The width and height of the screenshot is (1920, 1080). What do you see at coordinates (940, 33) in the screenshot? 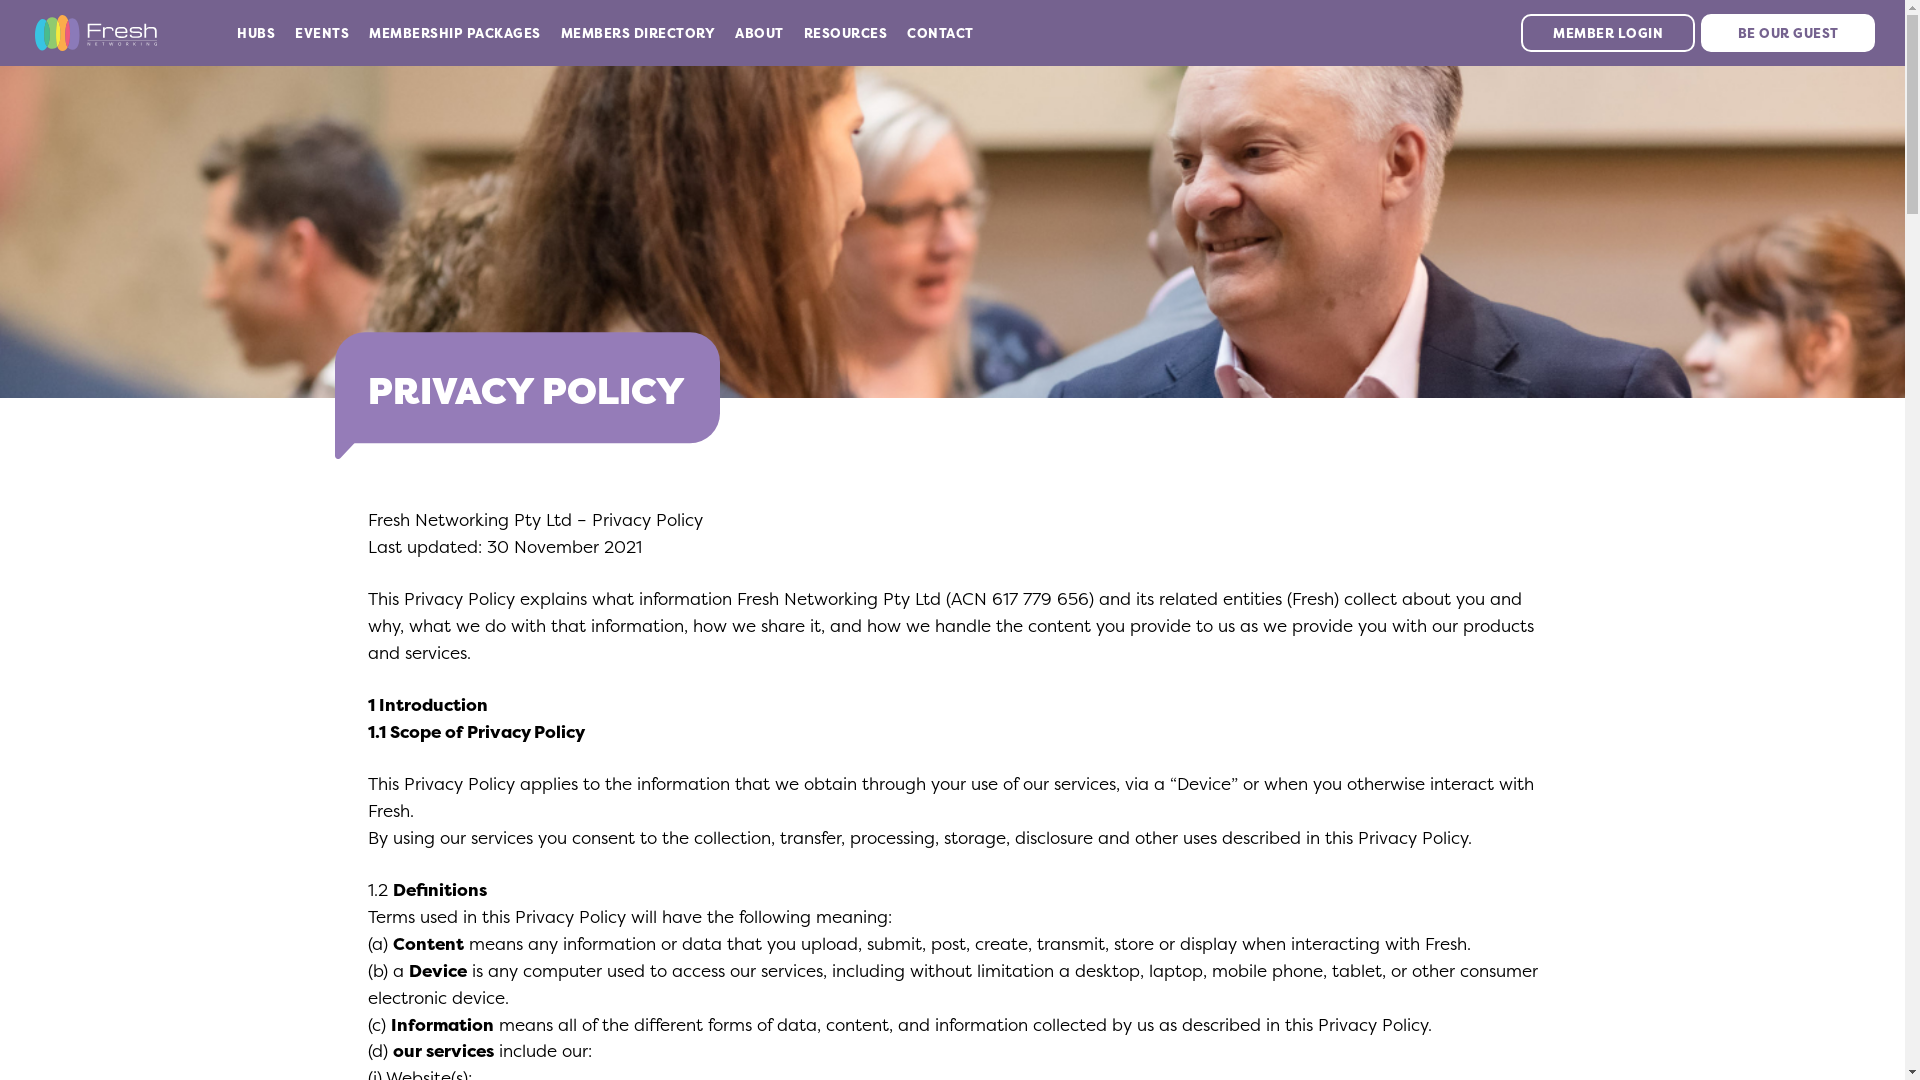
I see `CONTACT` at bounding box center [940, 33].